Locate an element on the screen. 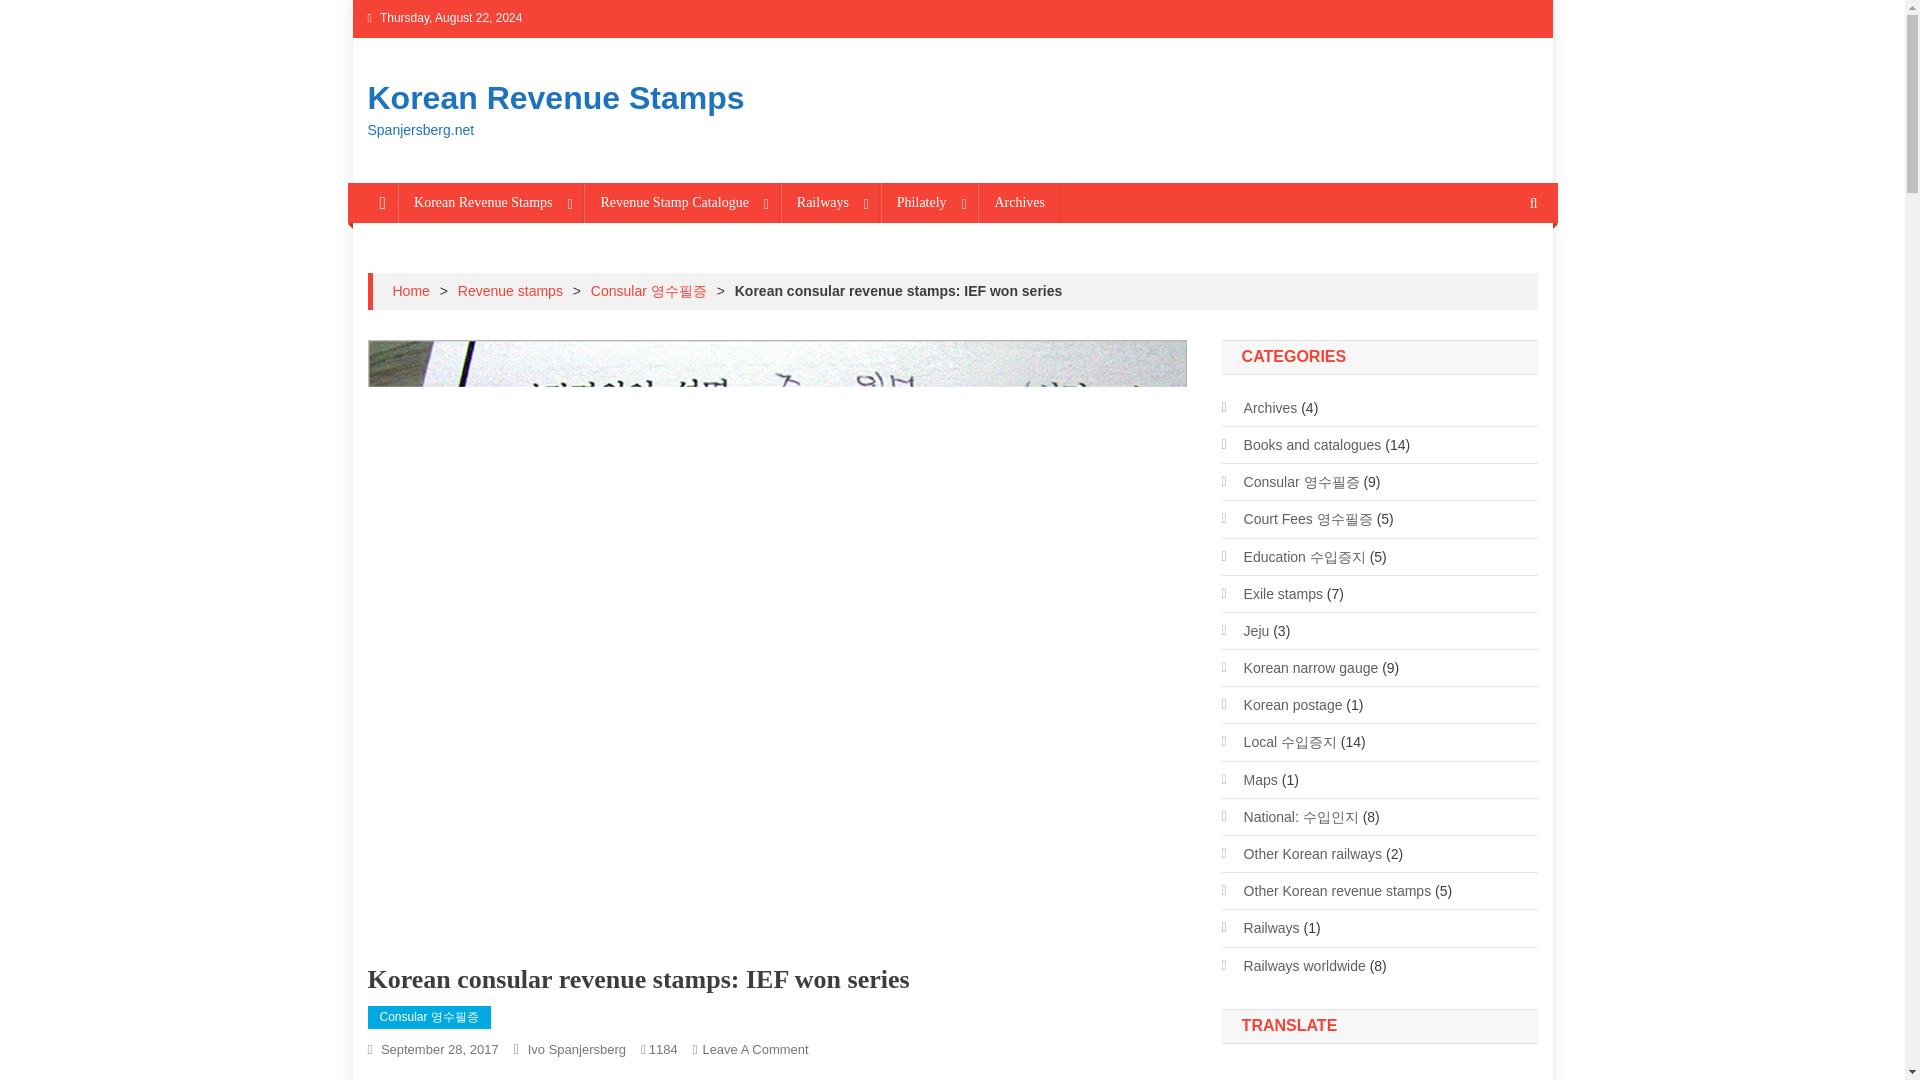 The width and height of the screenshot is (1920, 1080). Ivo Spanjersberg is located at coordinates (576, 1050).